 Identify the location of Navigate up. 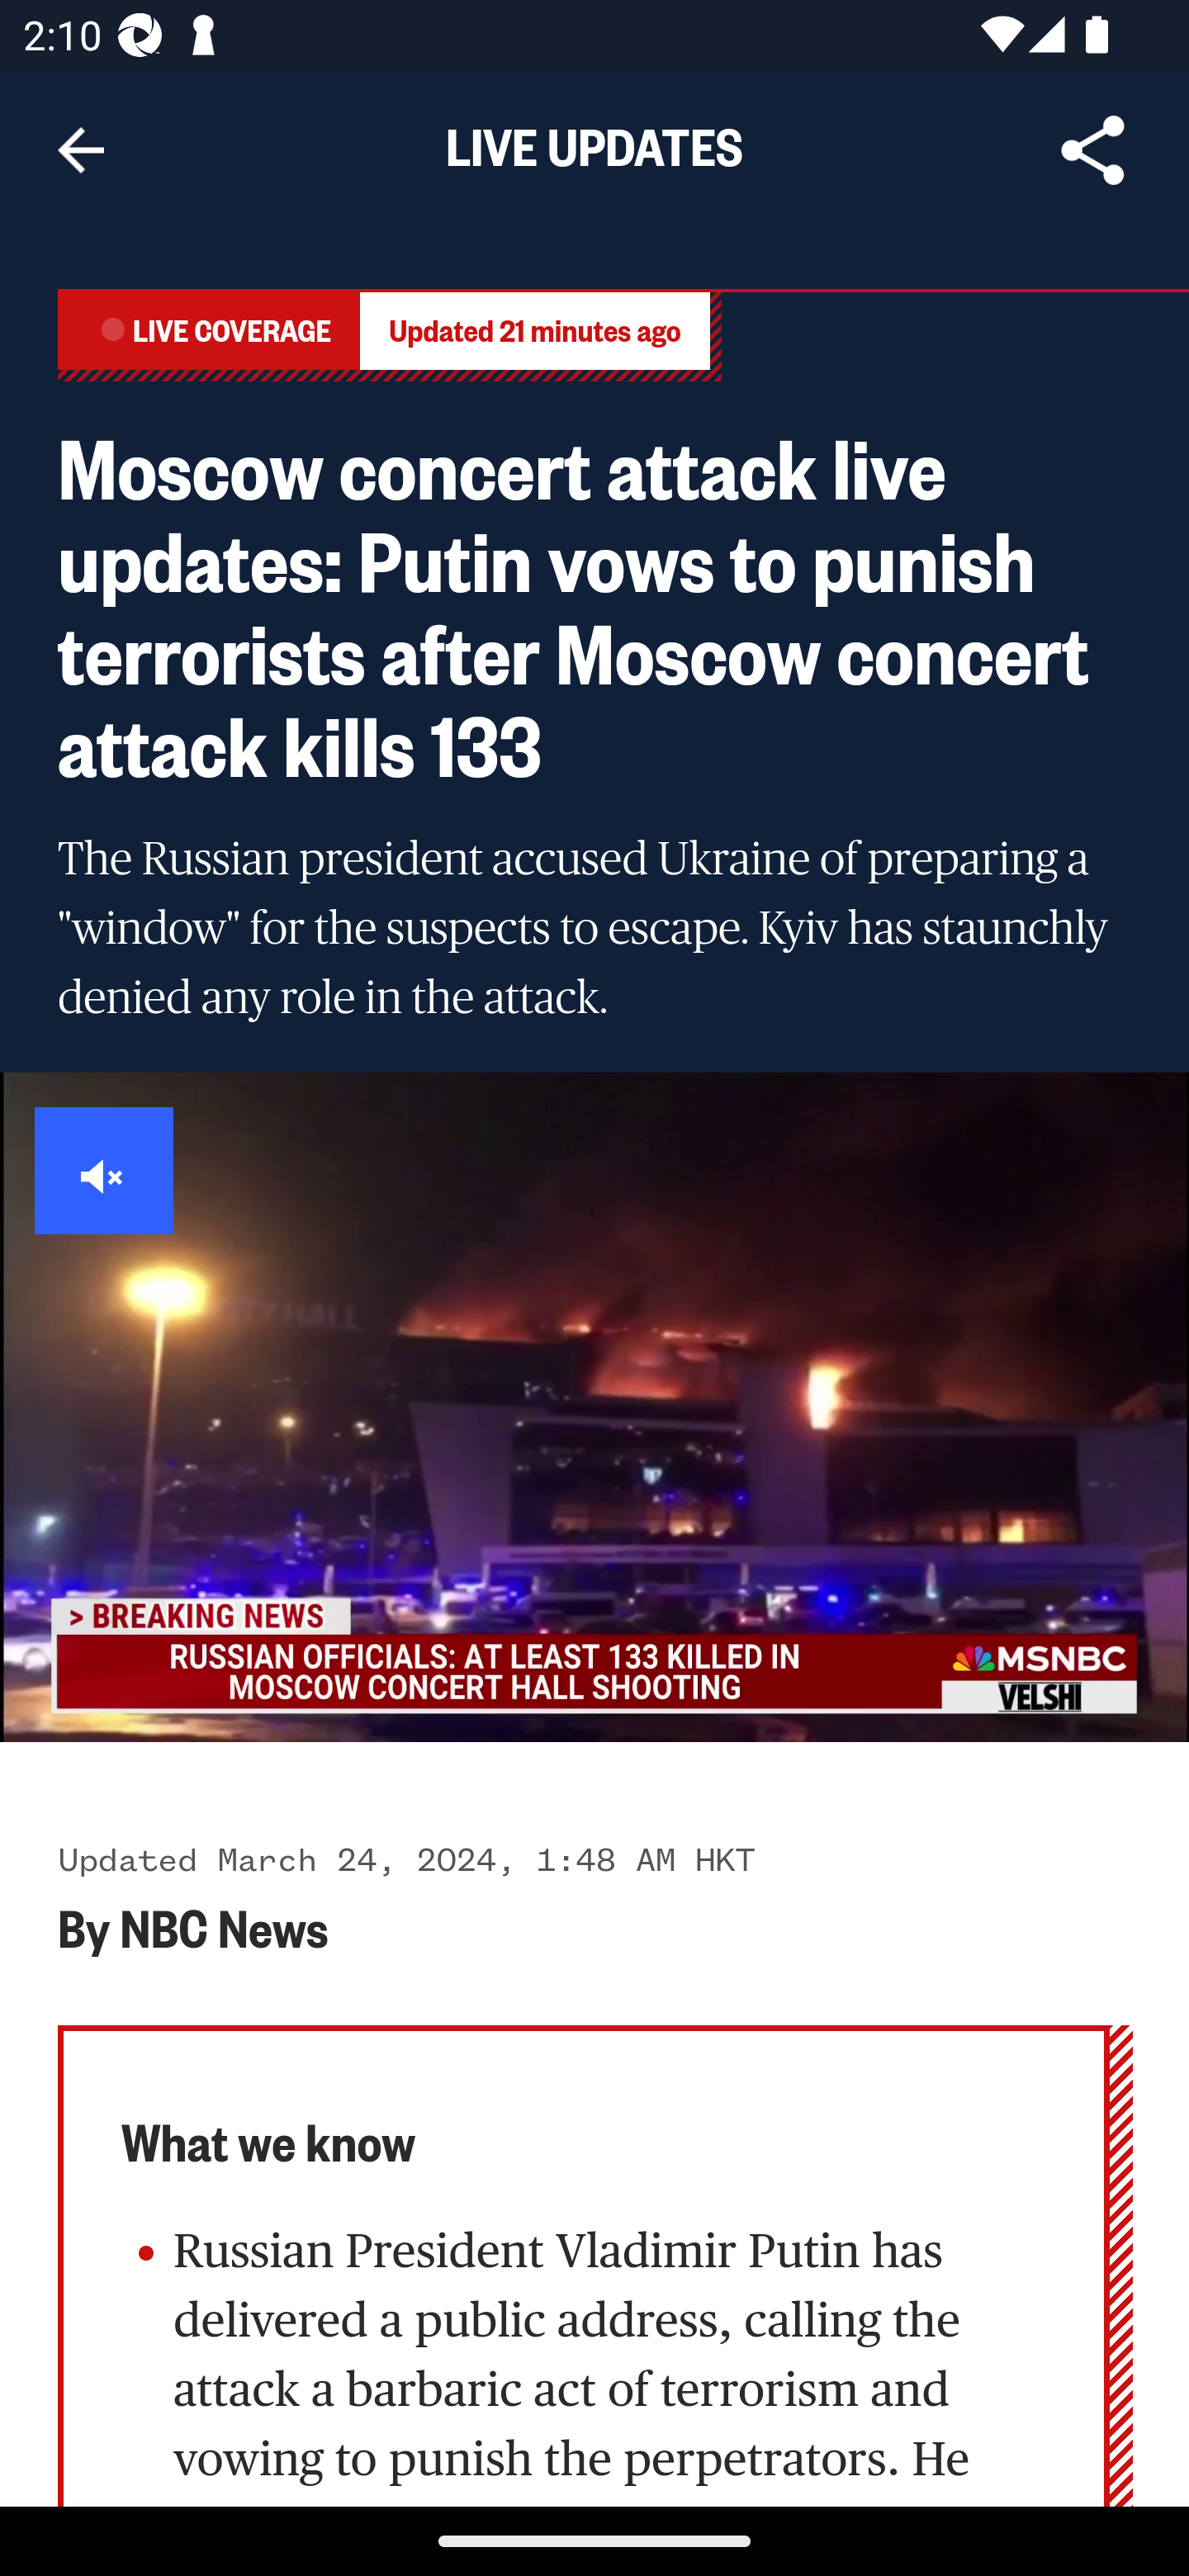
(81, 150).